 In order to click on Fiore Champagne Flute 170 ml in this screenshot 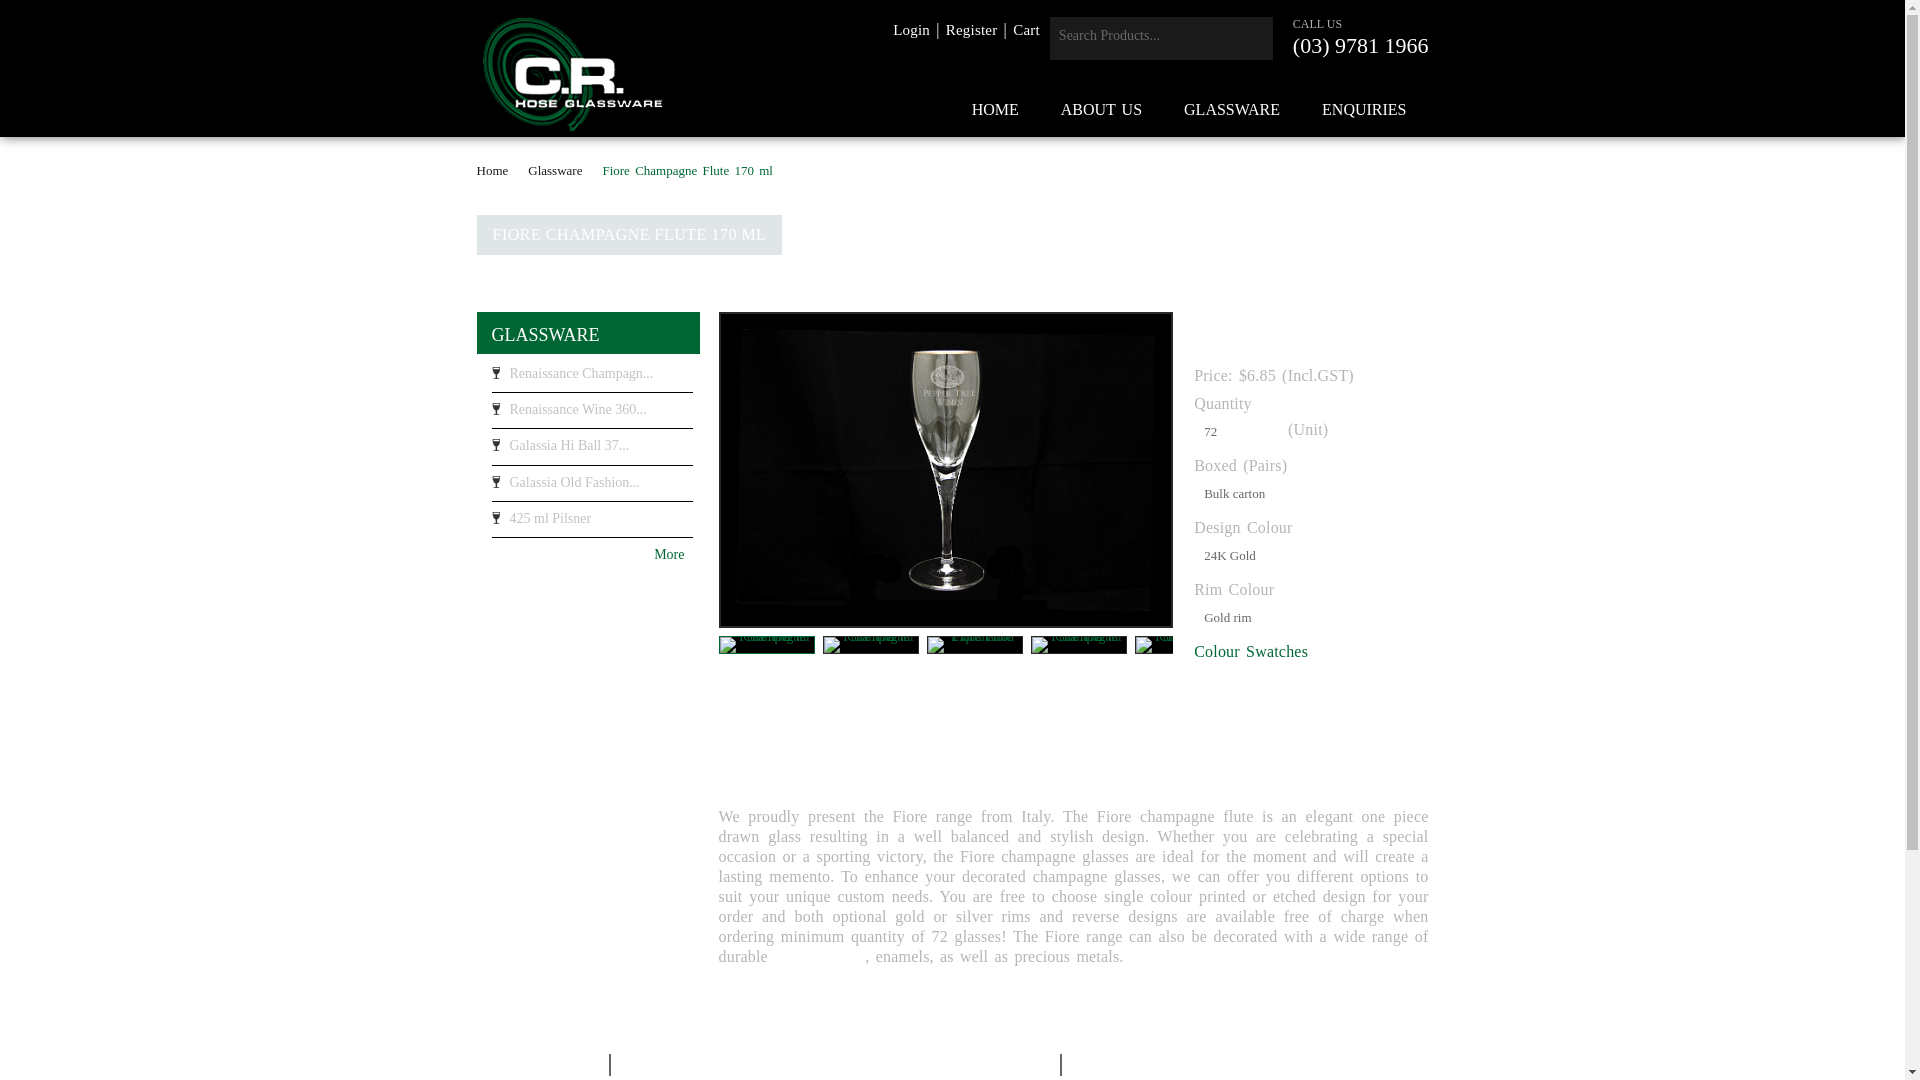, I will do `click(767, 645)`.